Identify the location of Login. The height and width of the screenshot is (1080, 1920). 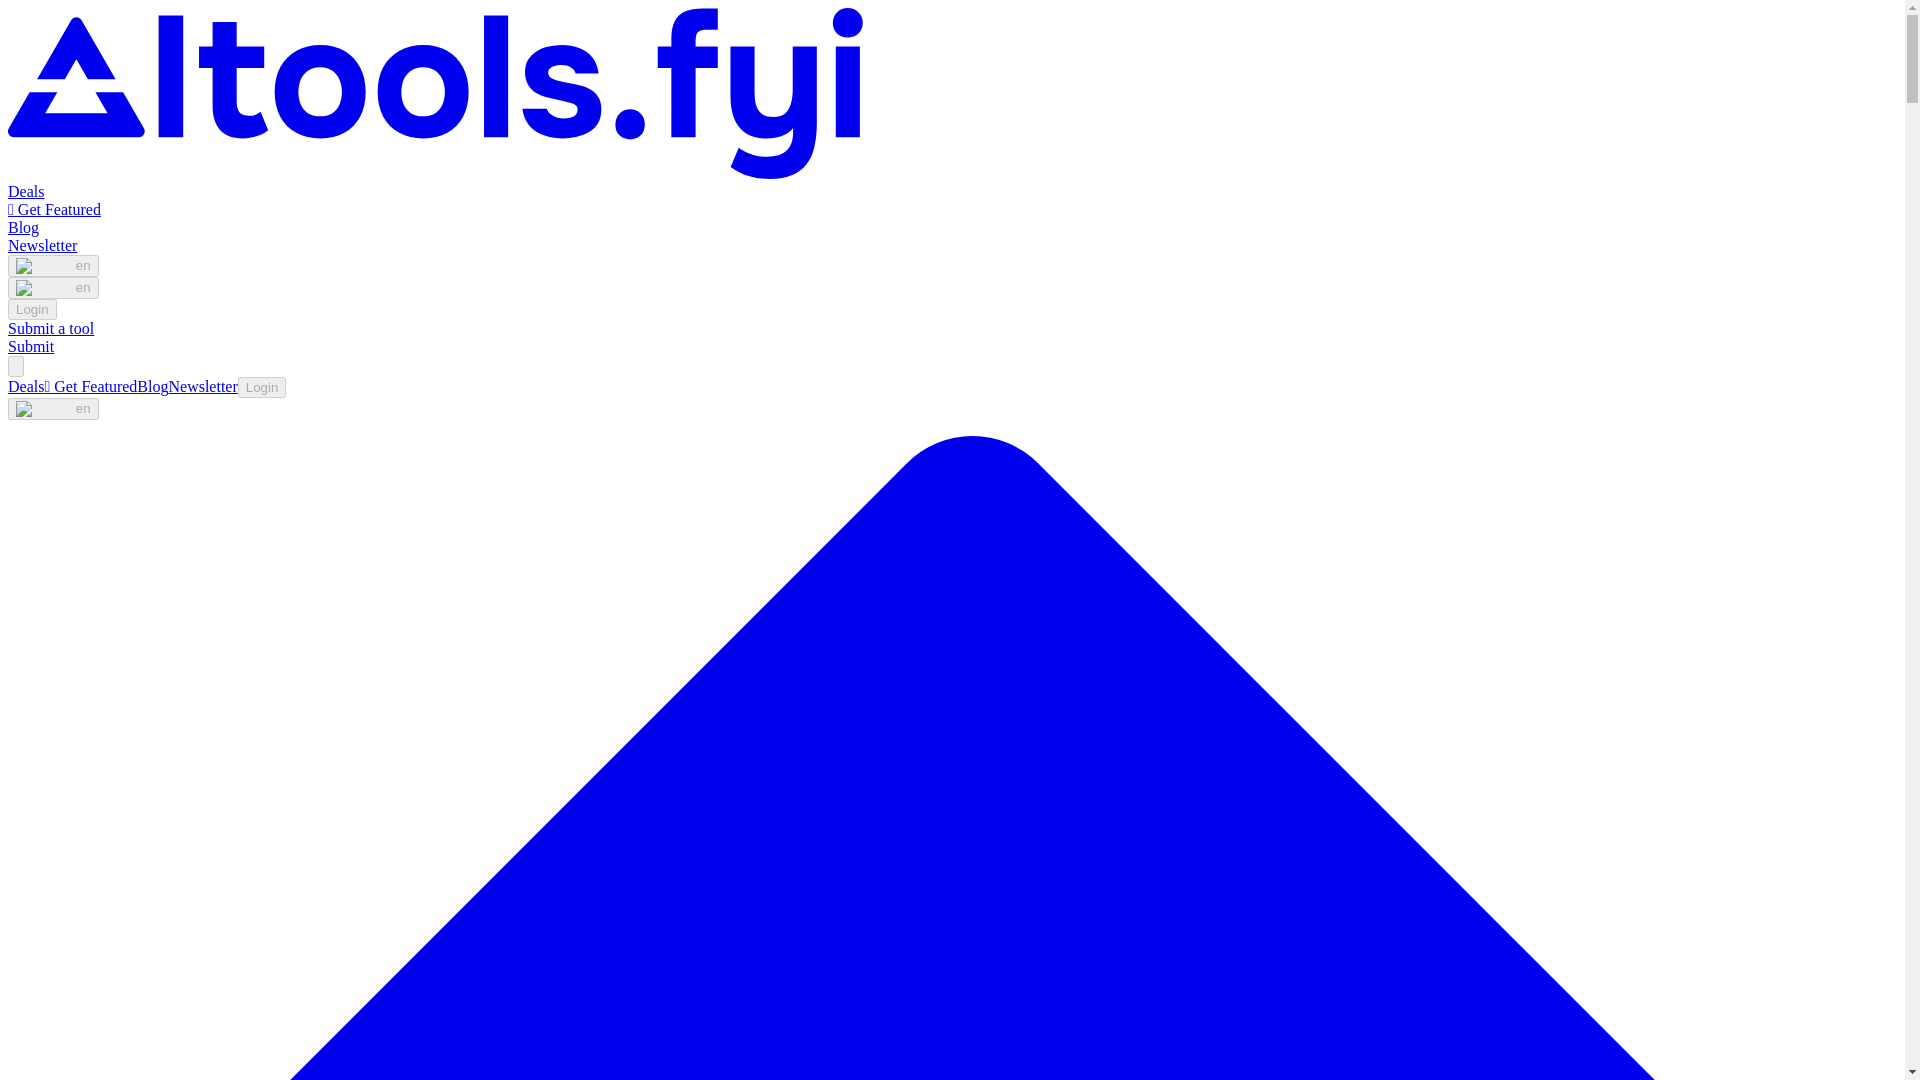
(262, 387).